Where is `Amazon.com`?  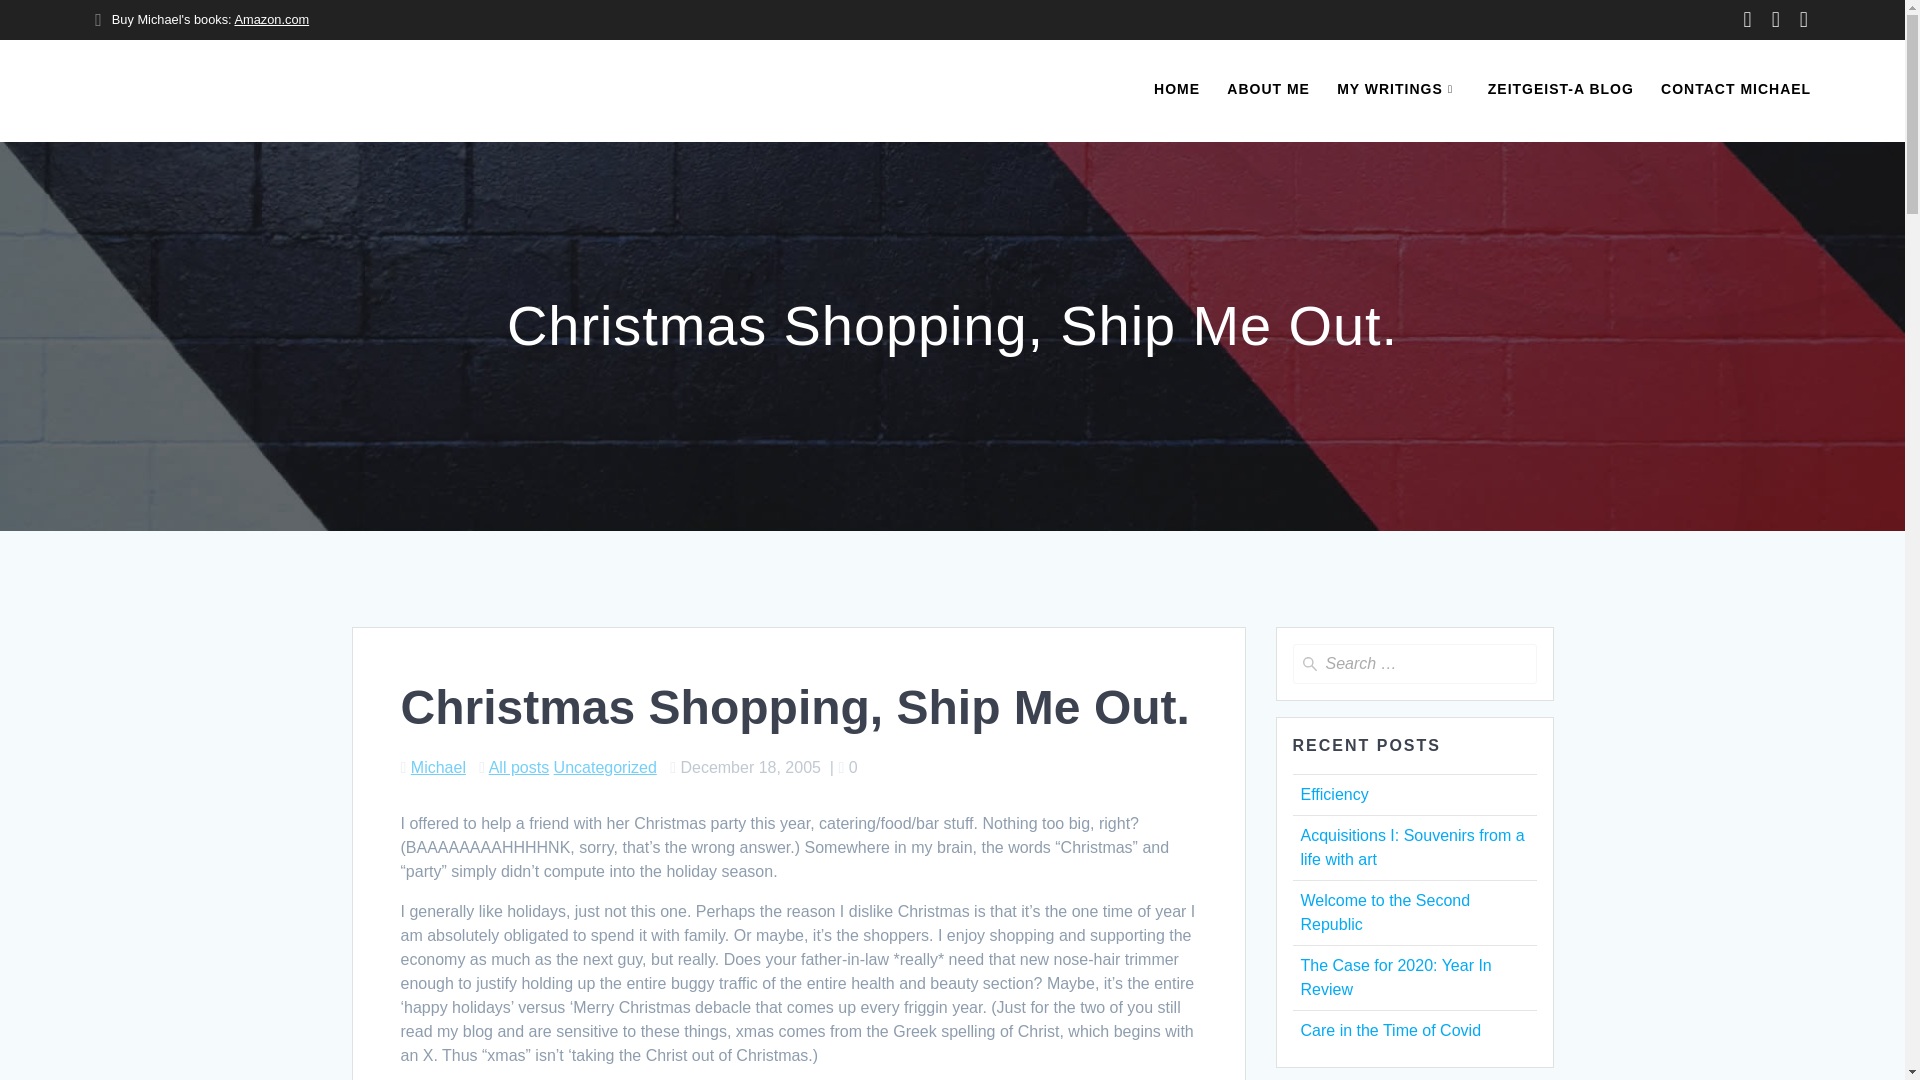
Amazon.com is located at coordinates (272, 19).